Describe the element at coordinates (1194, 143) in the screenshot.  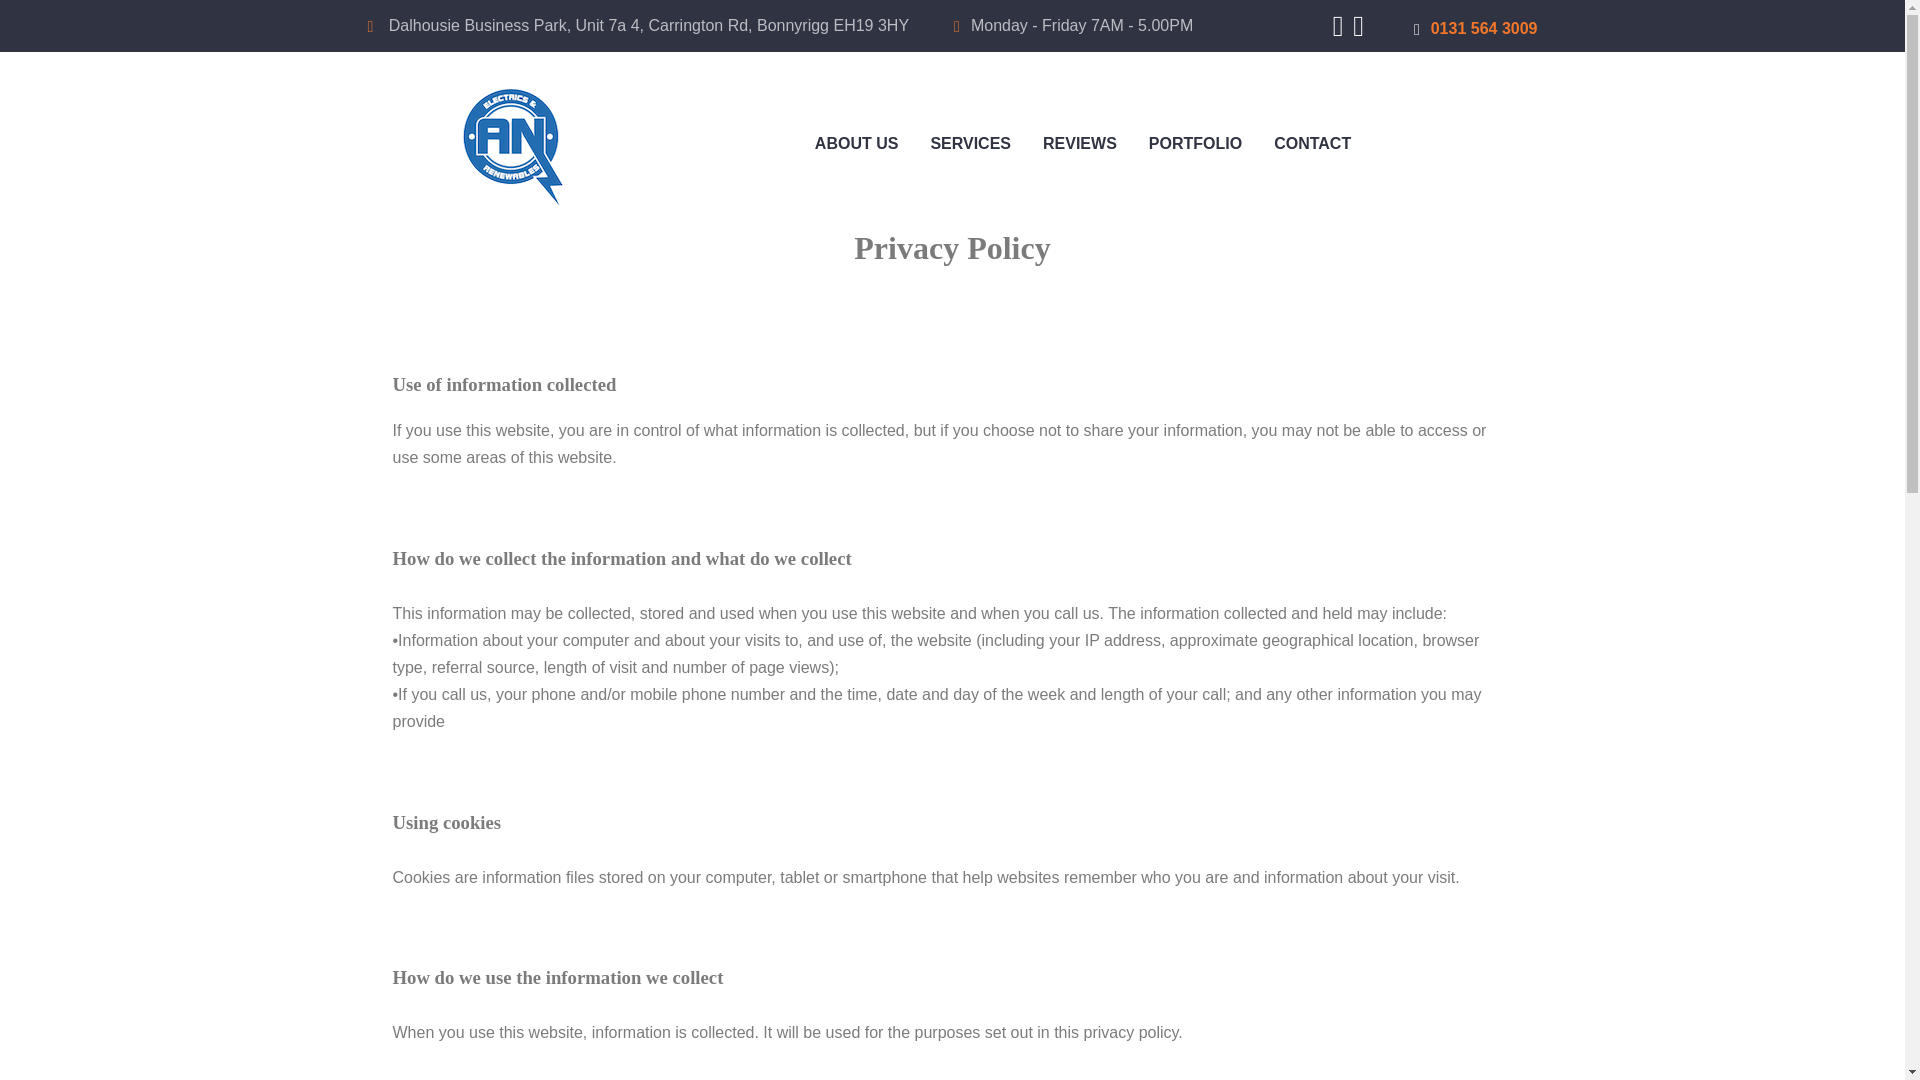
I see `PORTFOLIO` at that location.